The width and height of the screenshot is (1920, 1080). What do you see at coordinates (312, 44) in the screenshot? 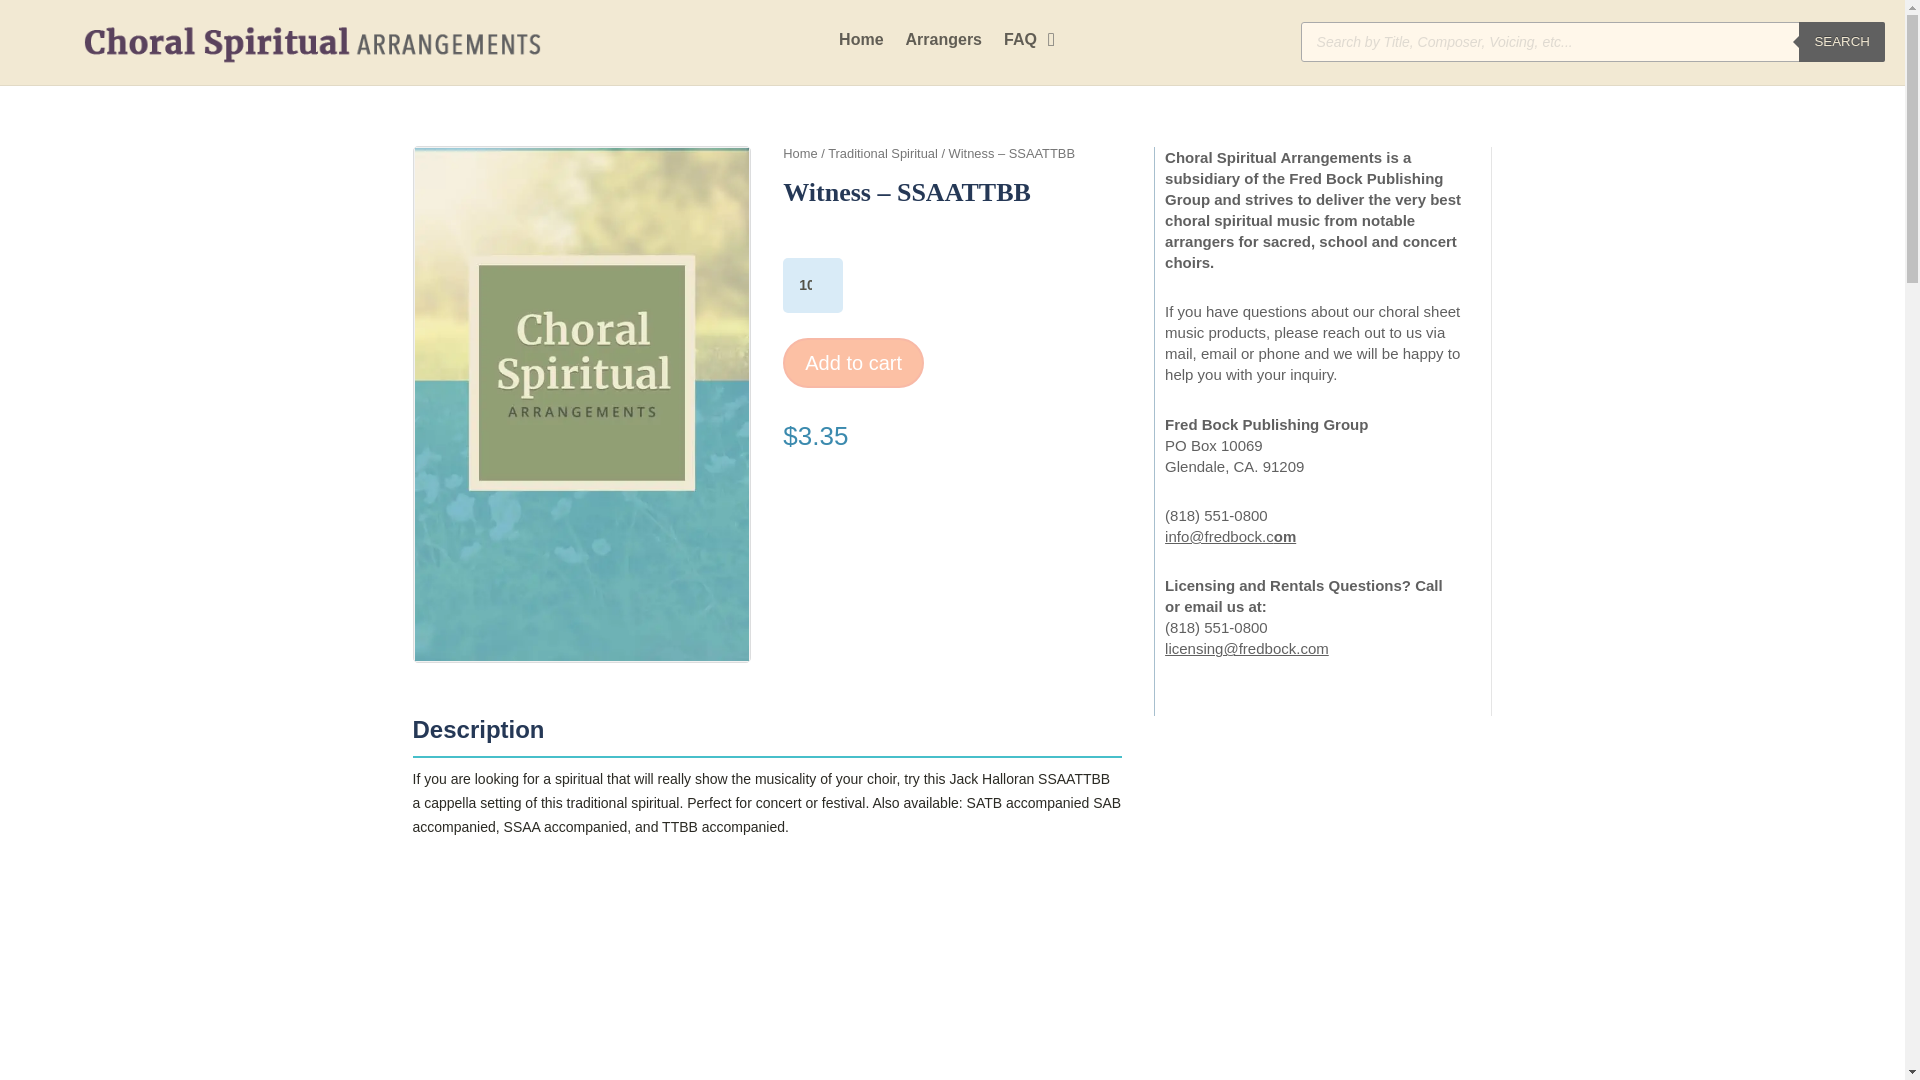
I see `Choral-Spiritual-Arrangements-Text-for-Navigation` at bounding box center [312, 44].